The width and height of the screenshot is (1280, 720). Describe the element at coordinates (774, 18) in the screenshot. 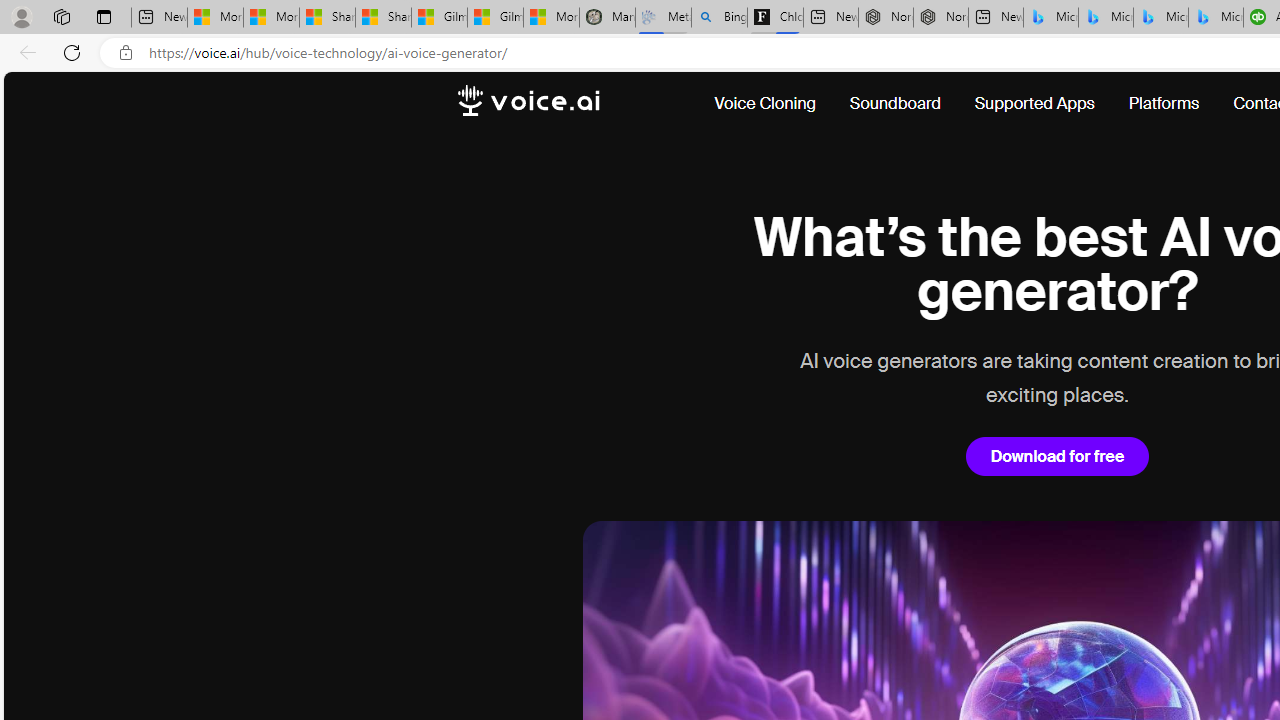

I see `Chloe Sorvino` at that location.